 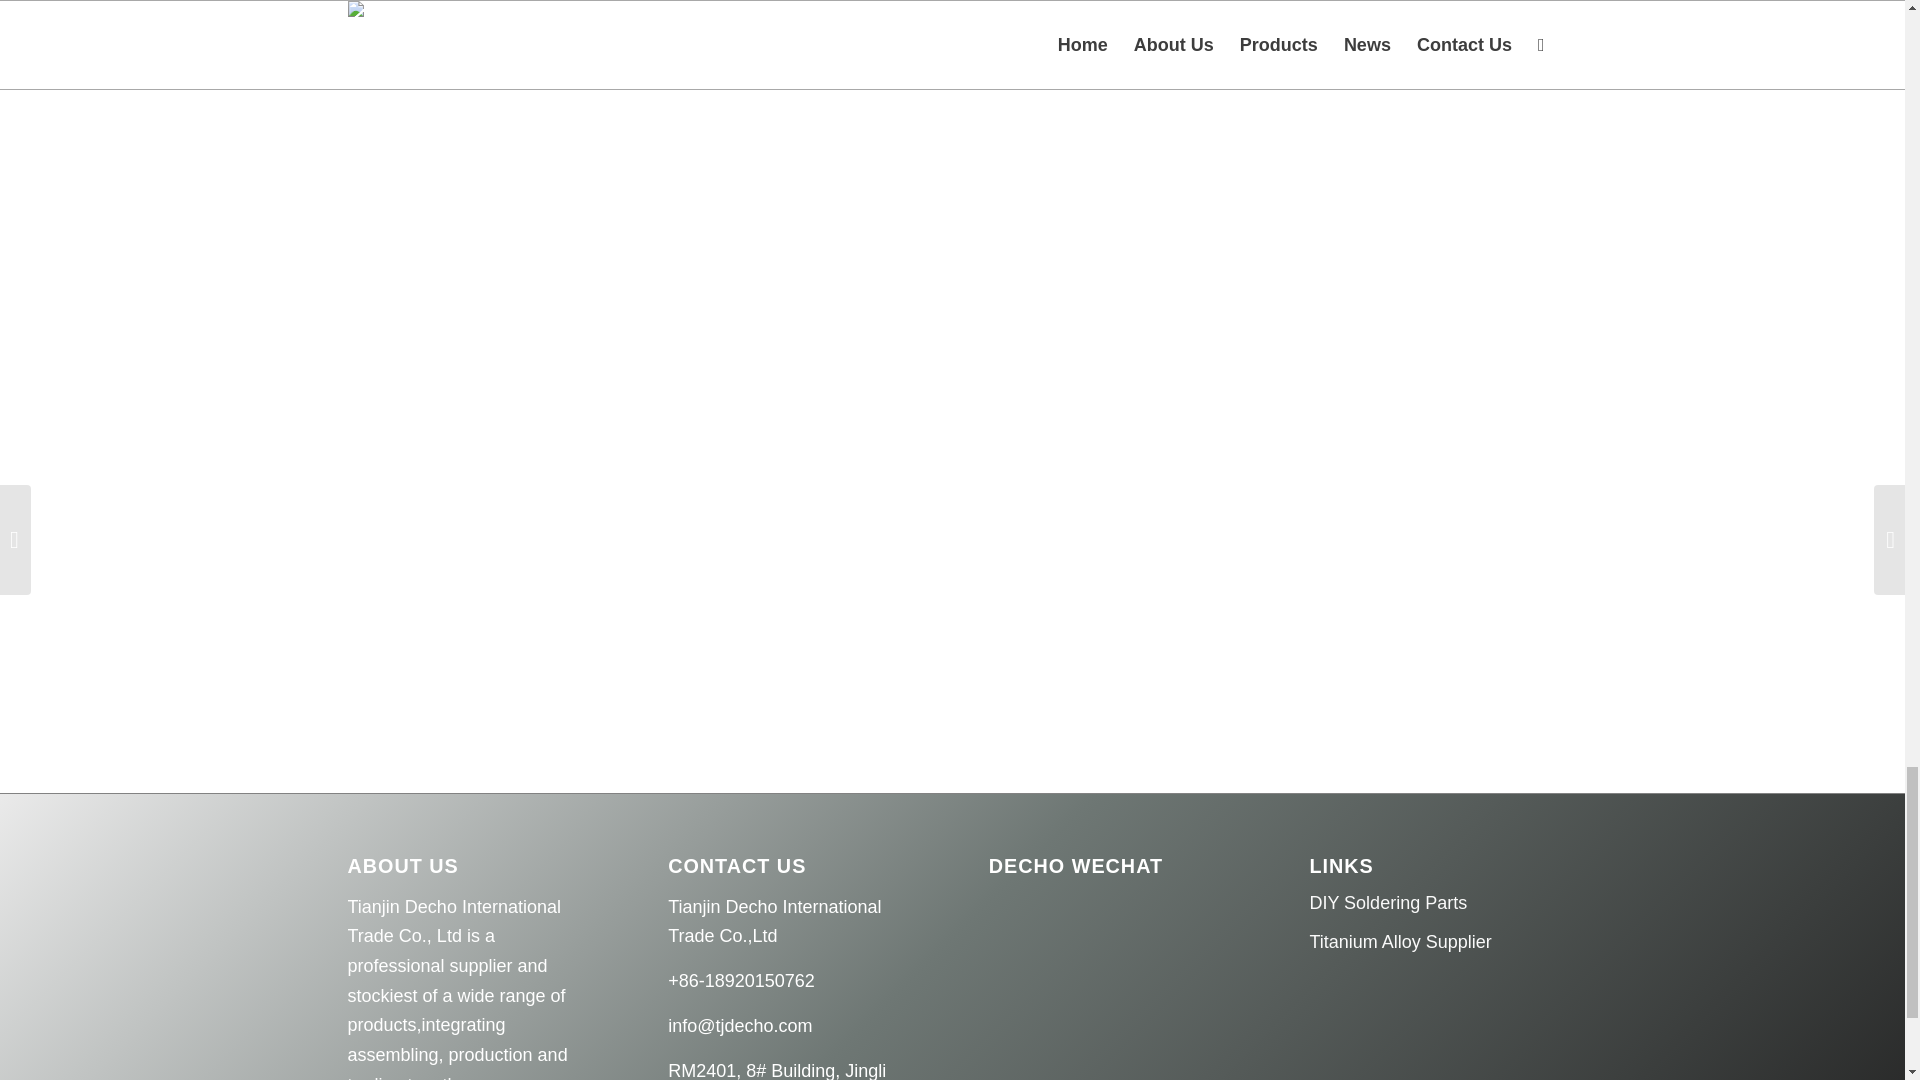 What do you see at coordinates (1078, 974) in the screenshot?
I see `DECHO Wechat` at bounding box center [1078, 974].